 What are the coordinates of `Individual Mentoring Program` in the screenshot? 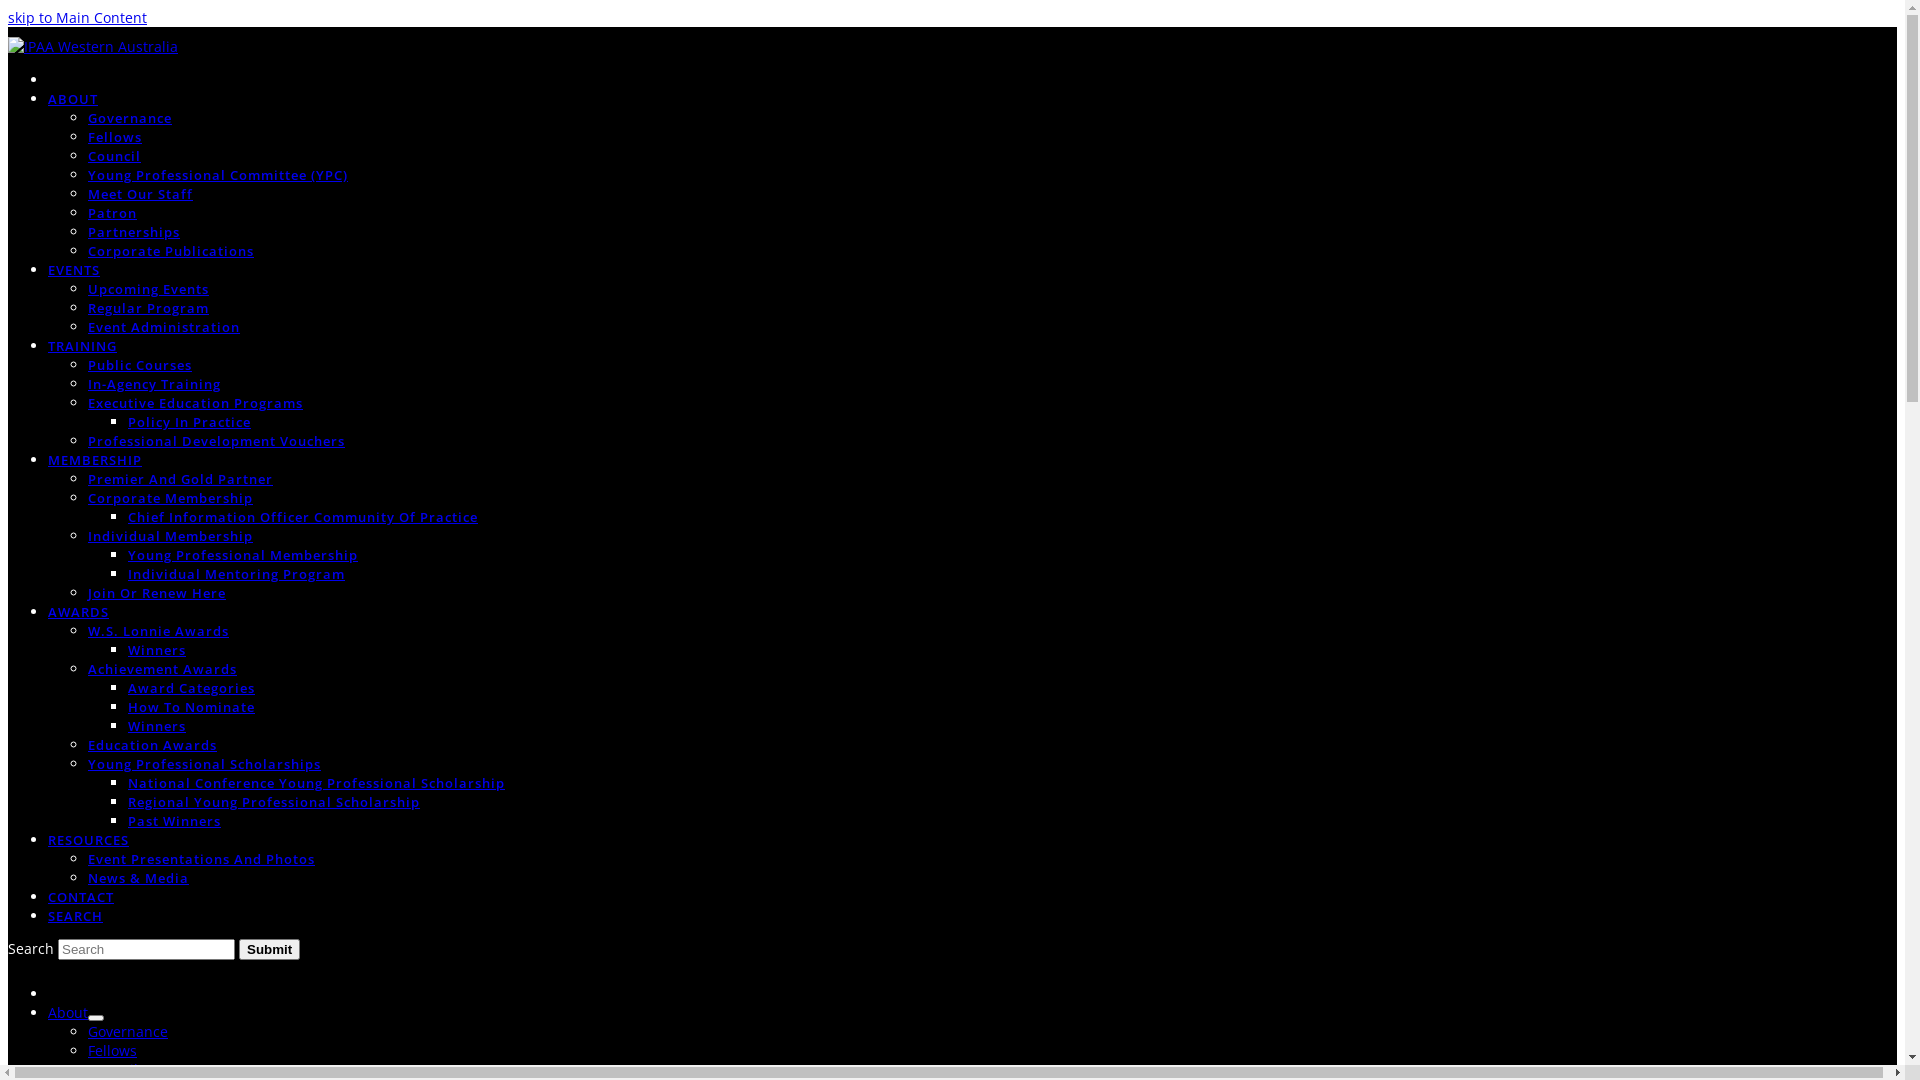 It's located at (236, 574).